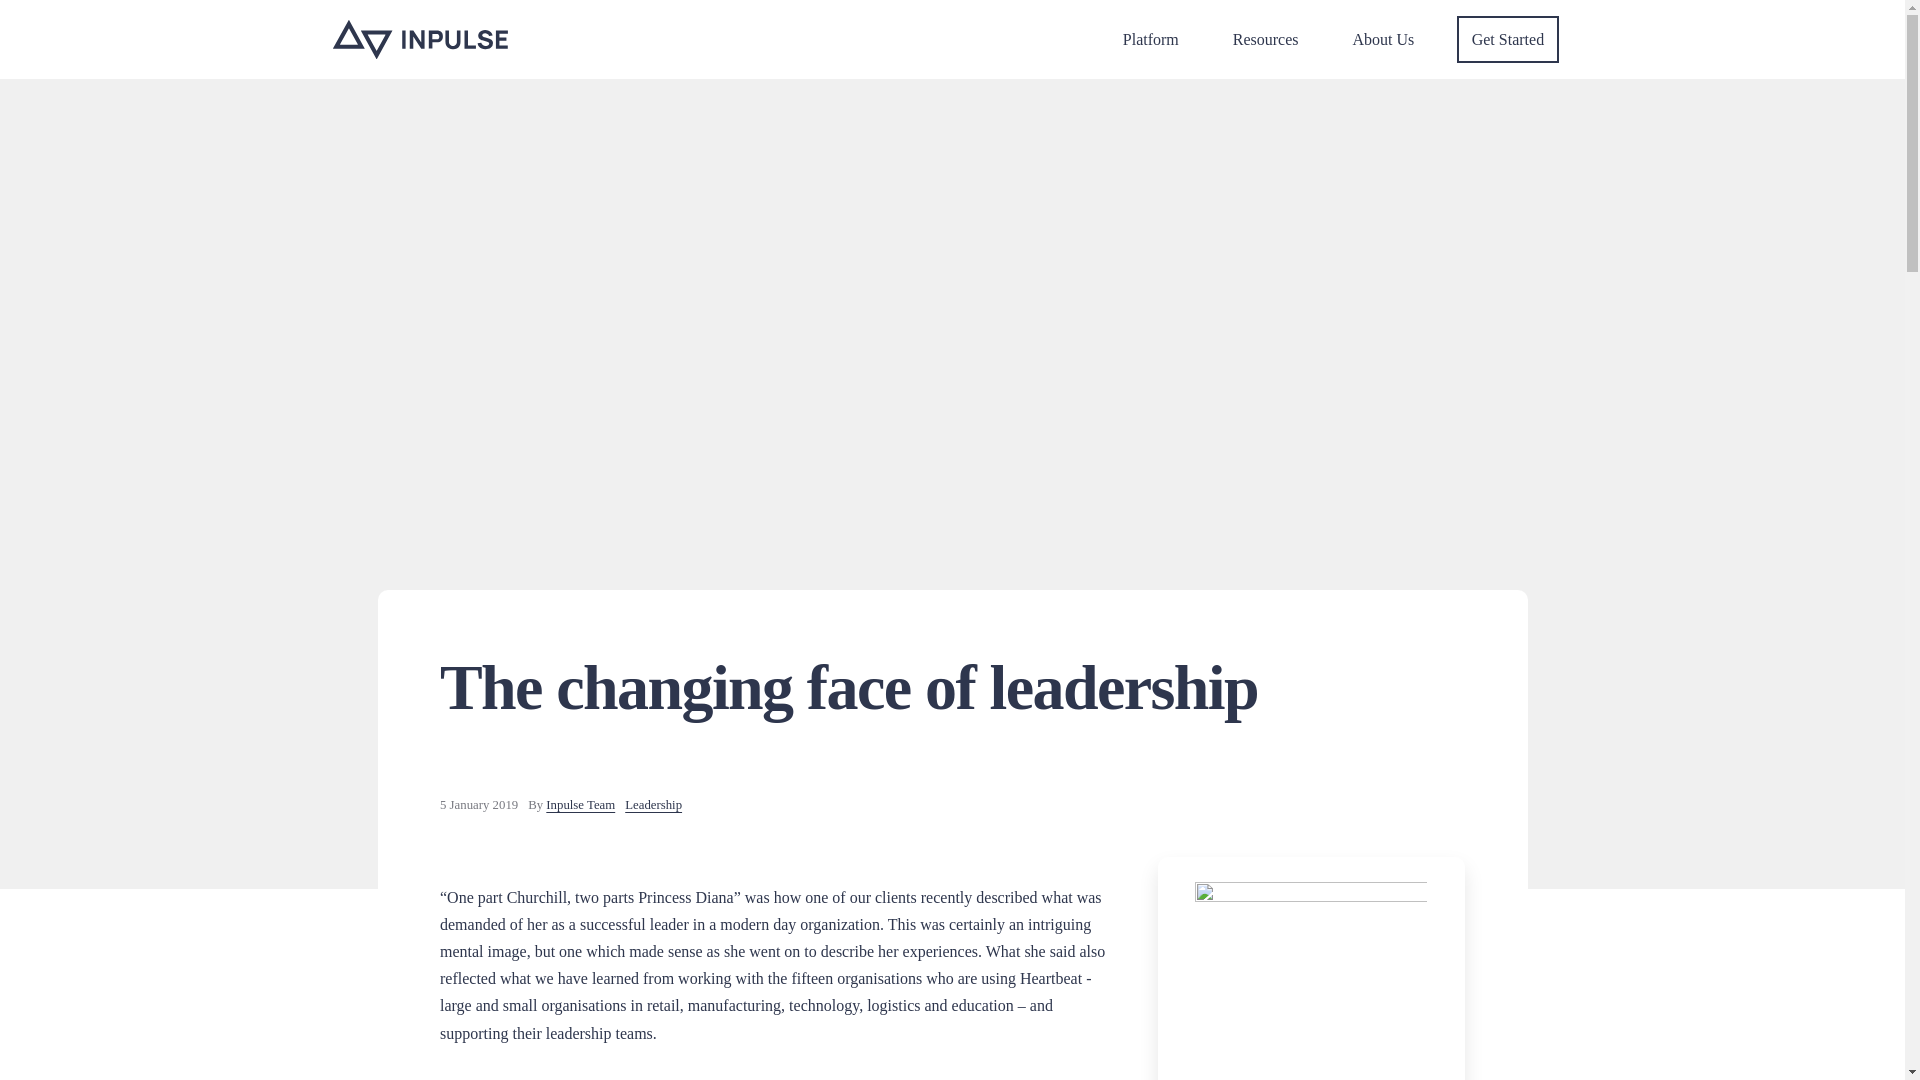  What do you see at coordinates (580, 805) in the screenshot?
I see `Inpulse Team` at bounding box center [580, 805].